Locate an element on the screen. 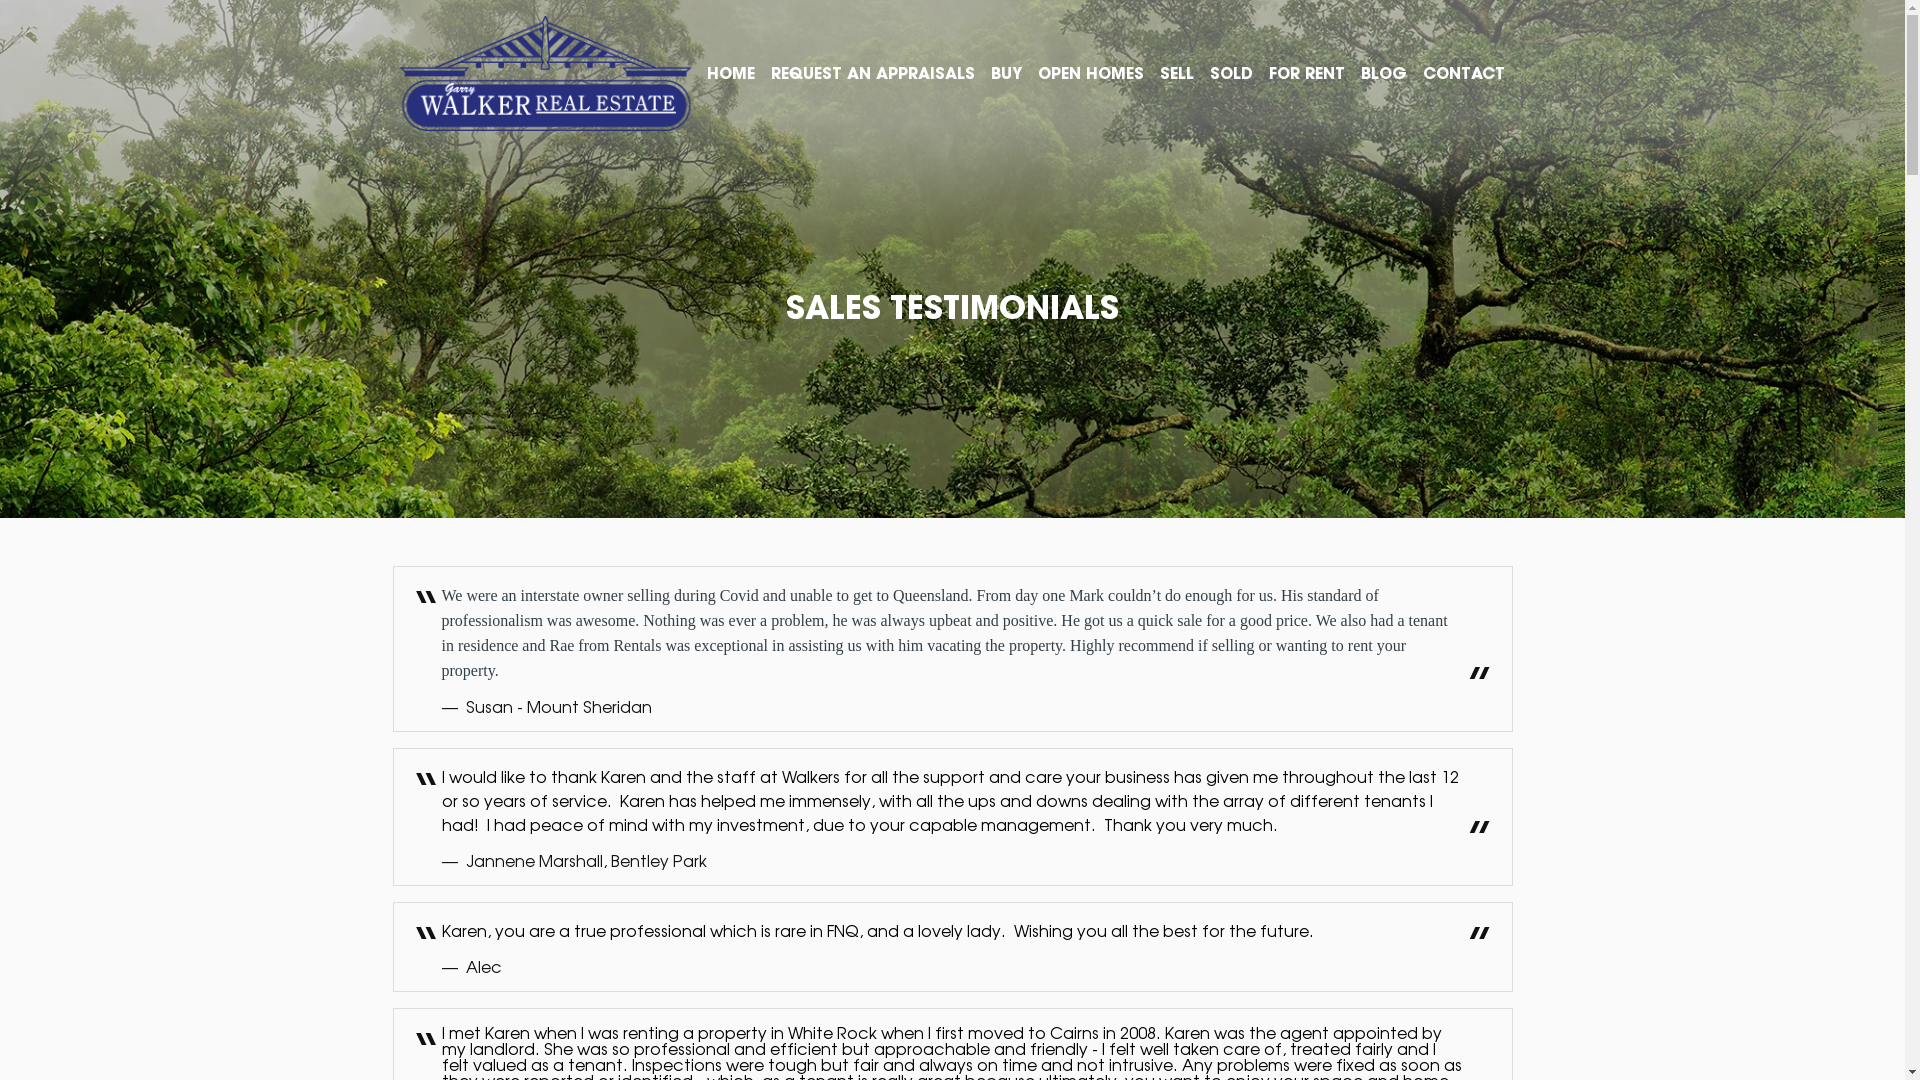 This screenshot has height=1080, width=1920. BUY is located at coordinates (1006, 73).